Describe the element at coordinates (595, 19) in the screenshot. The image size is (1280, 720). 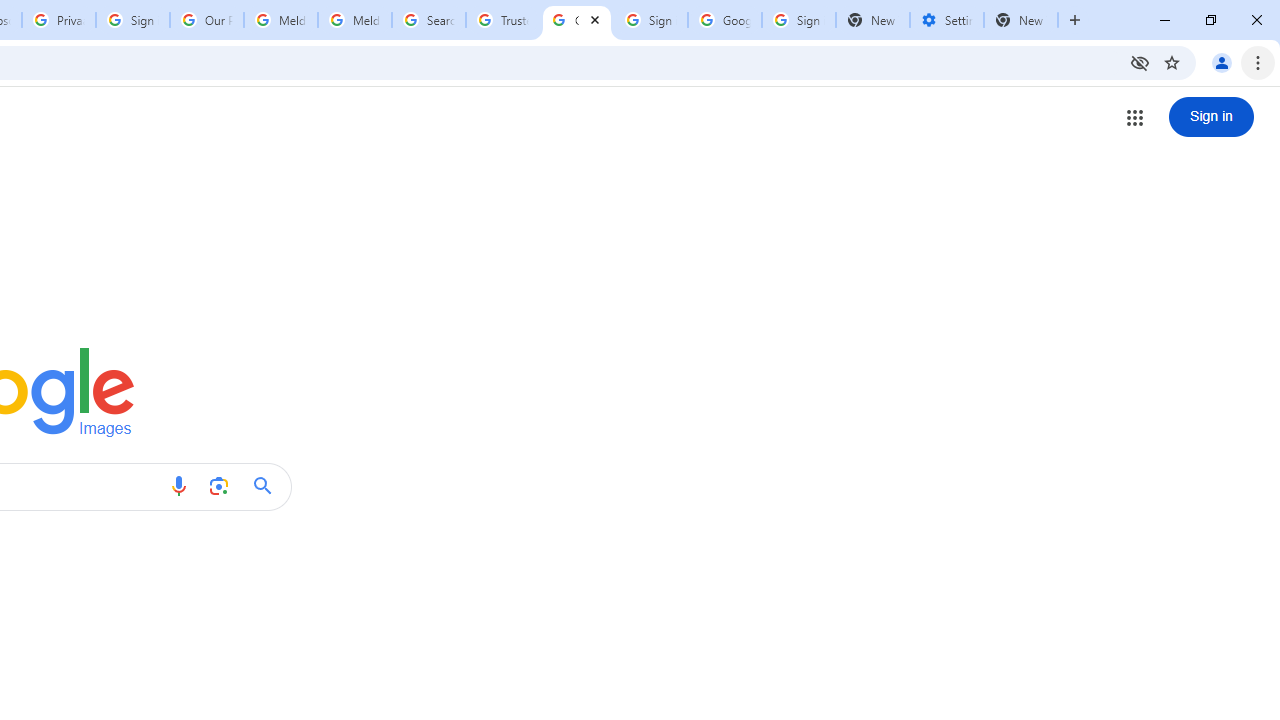
I see `Close` at that location.